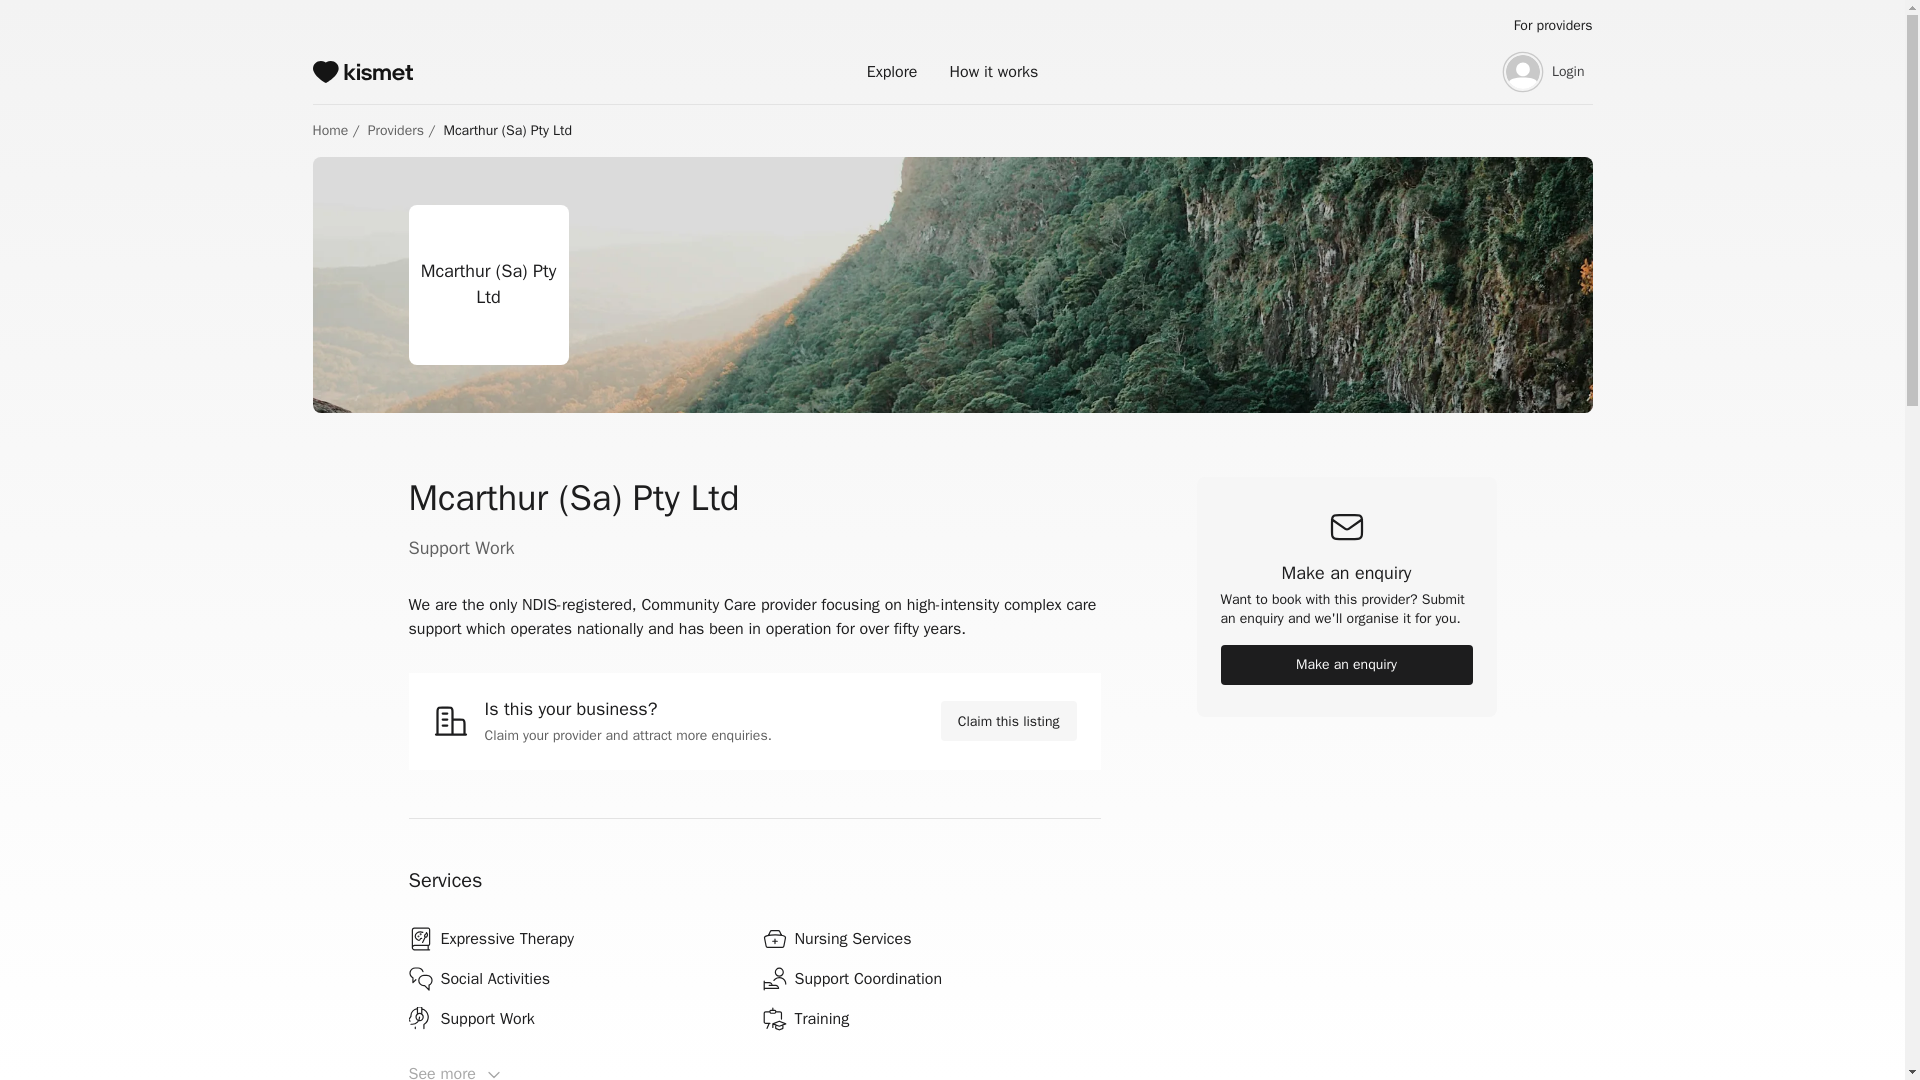  I want to click on How it works, so click(993, 71).